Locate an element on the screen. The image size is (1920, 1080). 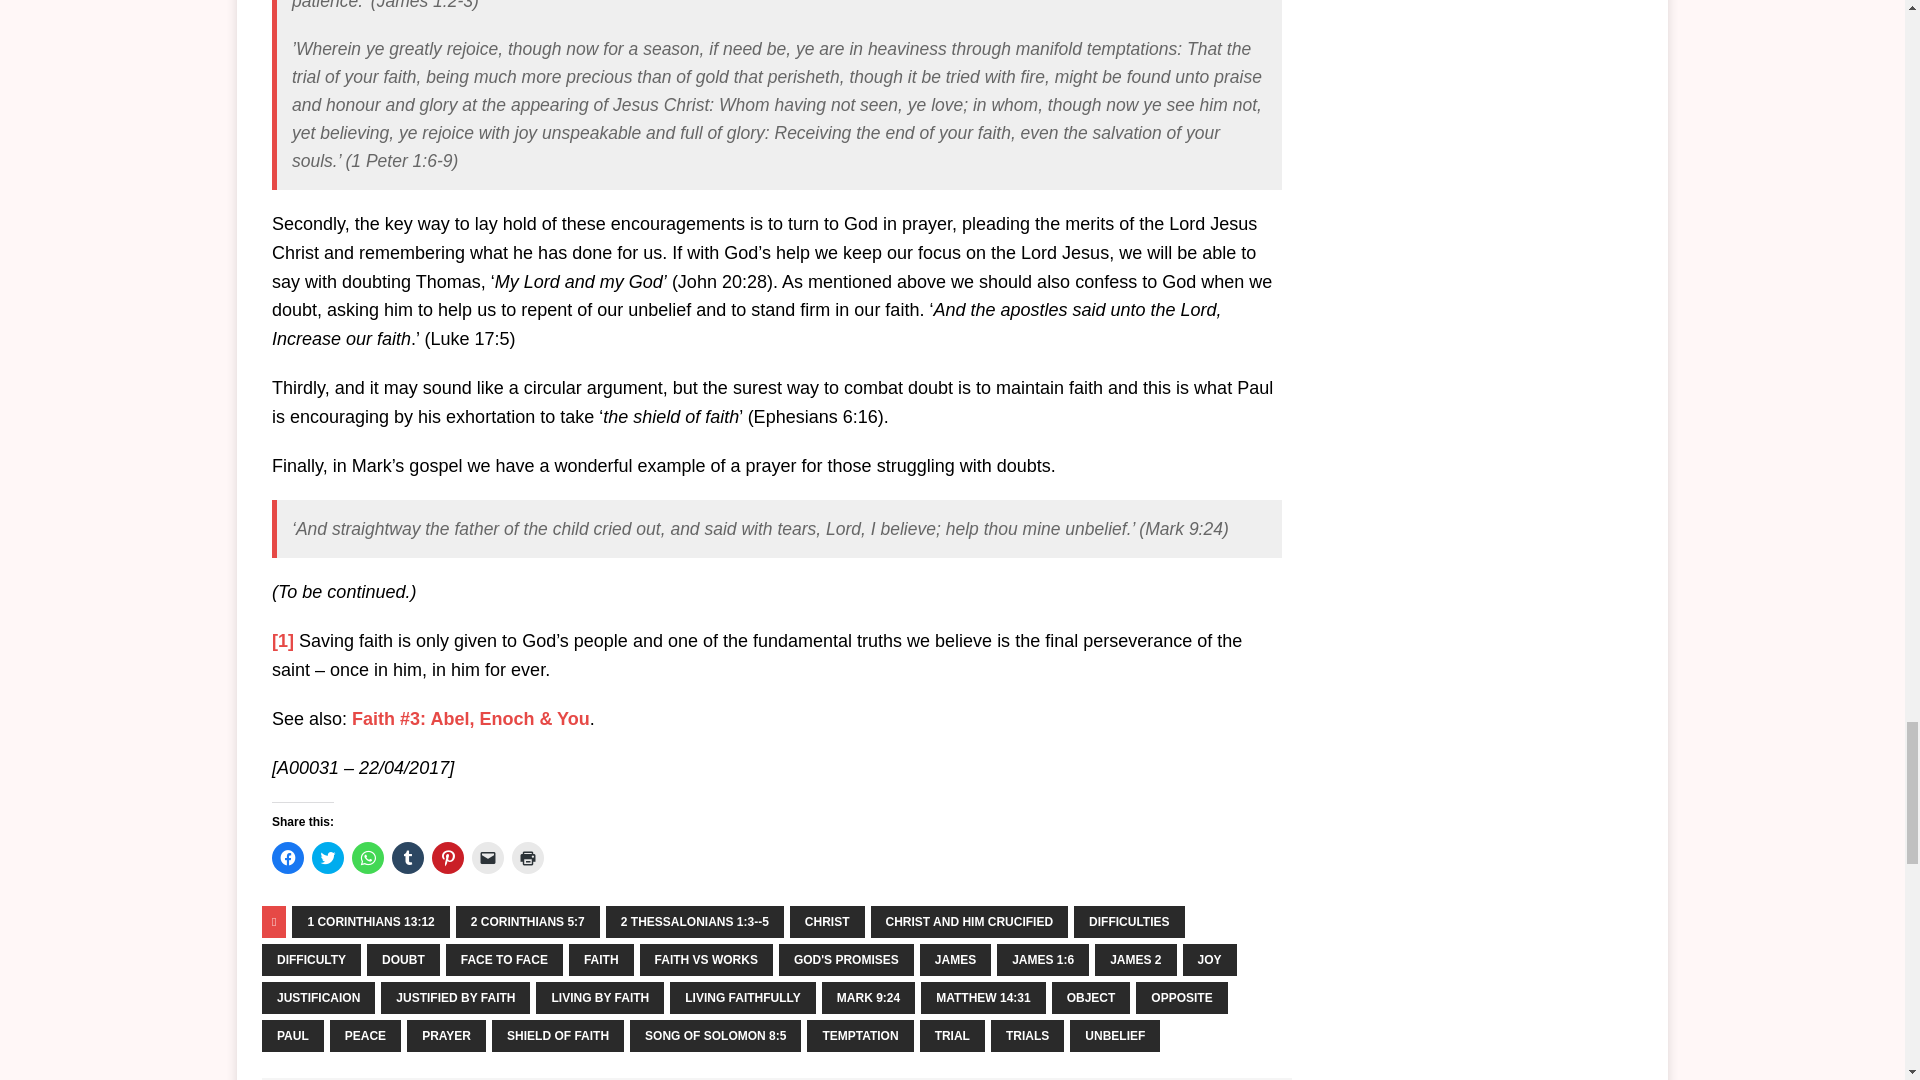
Click to share on Facebook is located at coordinates (288, 858).